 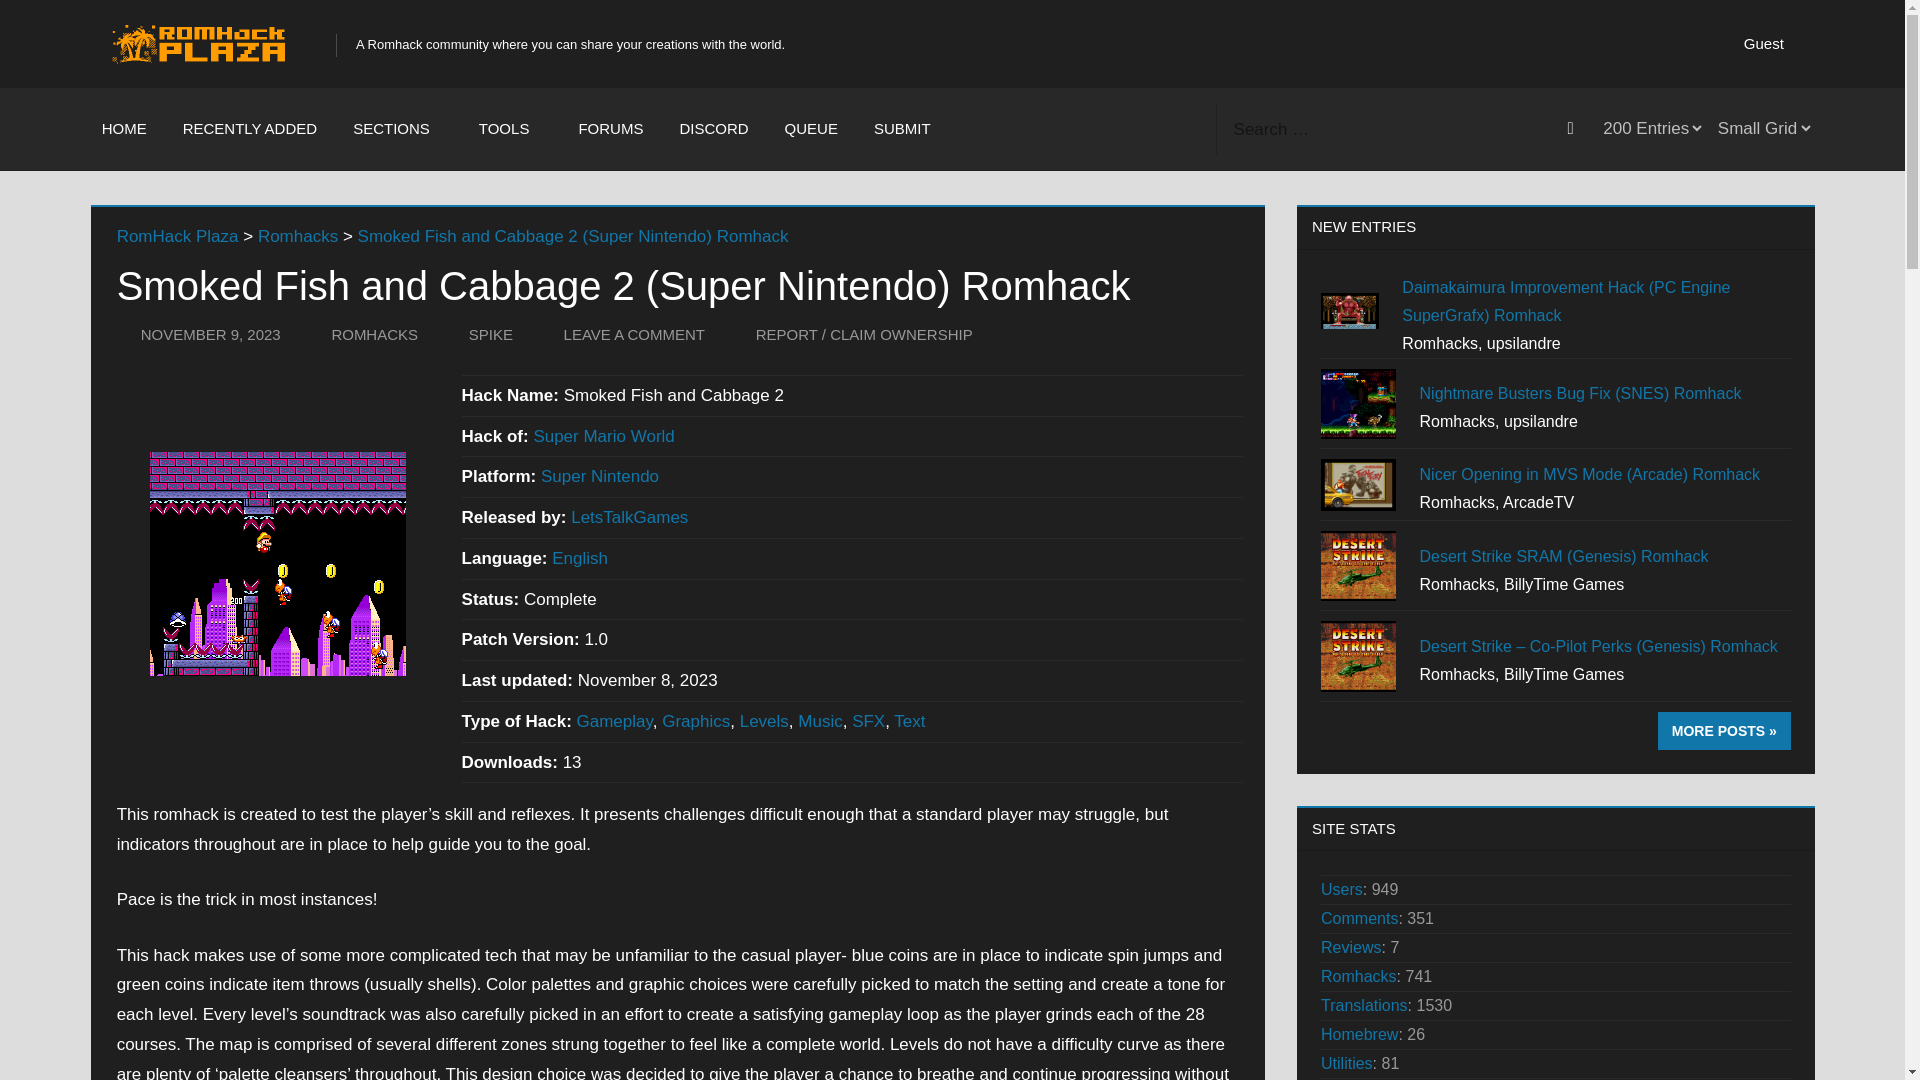 What do you see at coordinates (634, 334) in the screenshot?
I see `LEAVE A COMMENT` at bounding box center [634, 334].